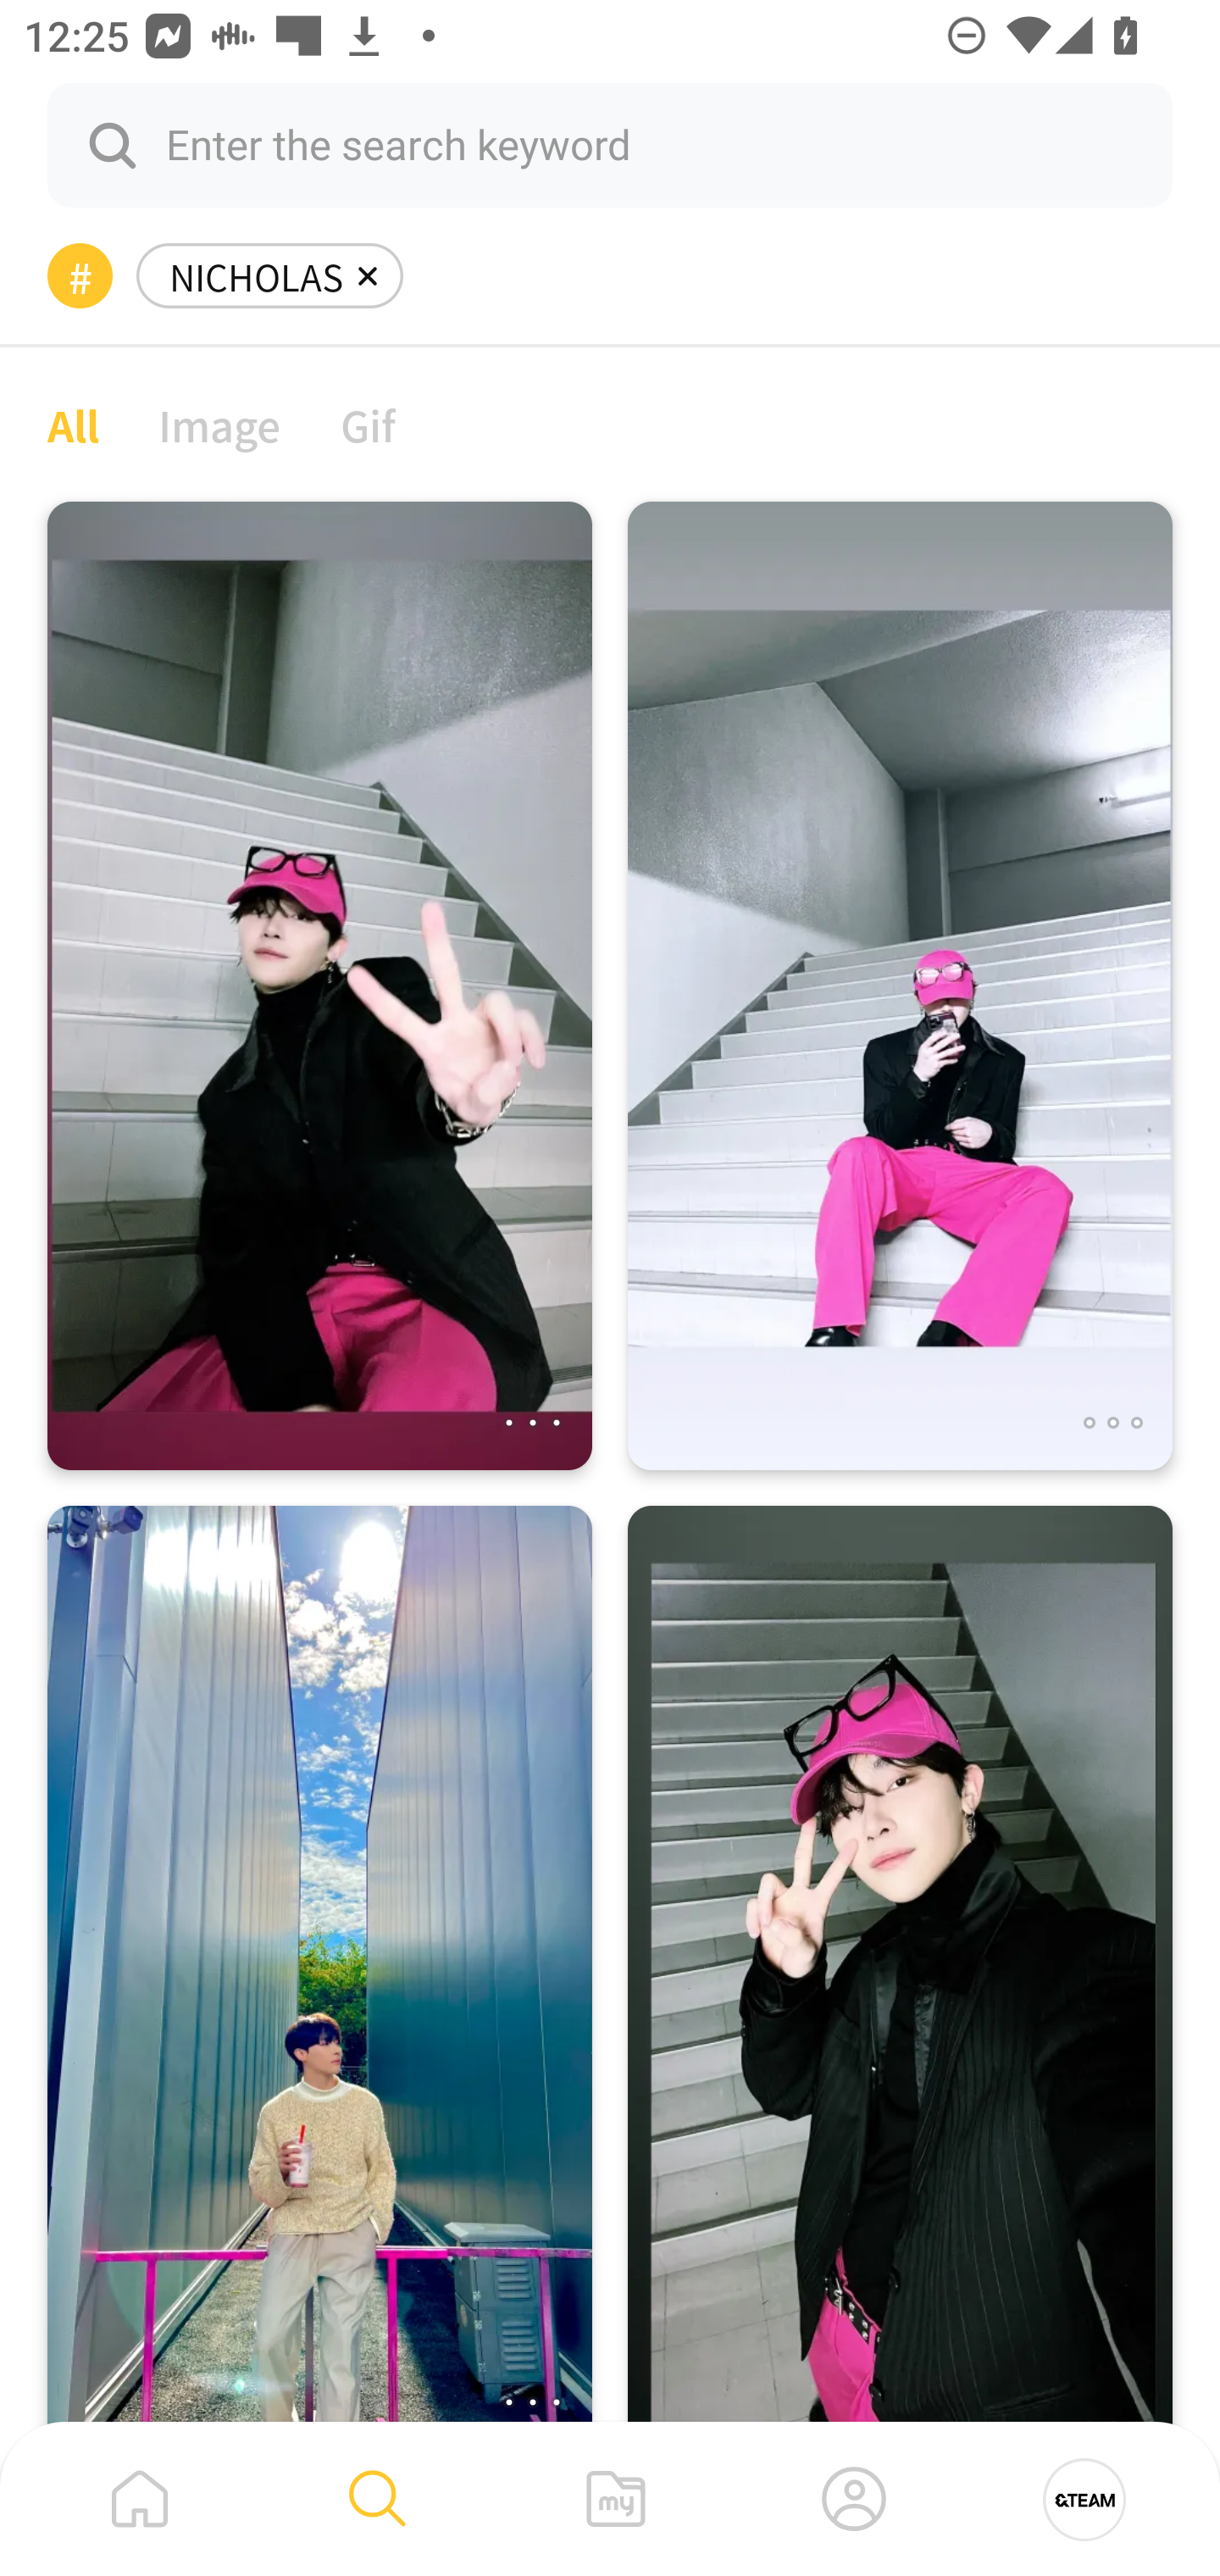  Describe the element at coordinates (73, 424) in the screenshot. I see `All` at that location.